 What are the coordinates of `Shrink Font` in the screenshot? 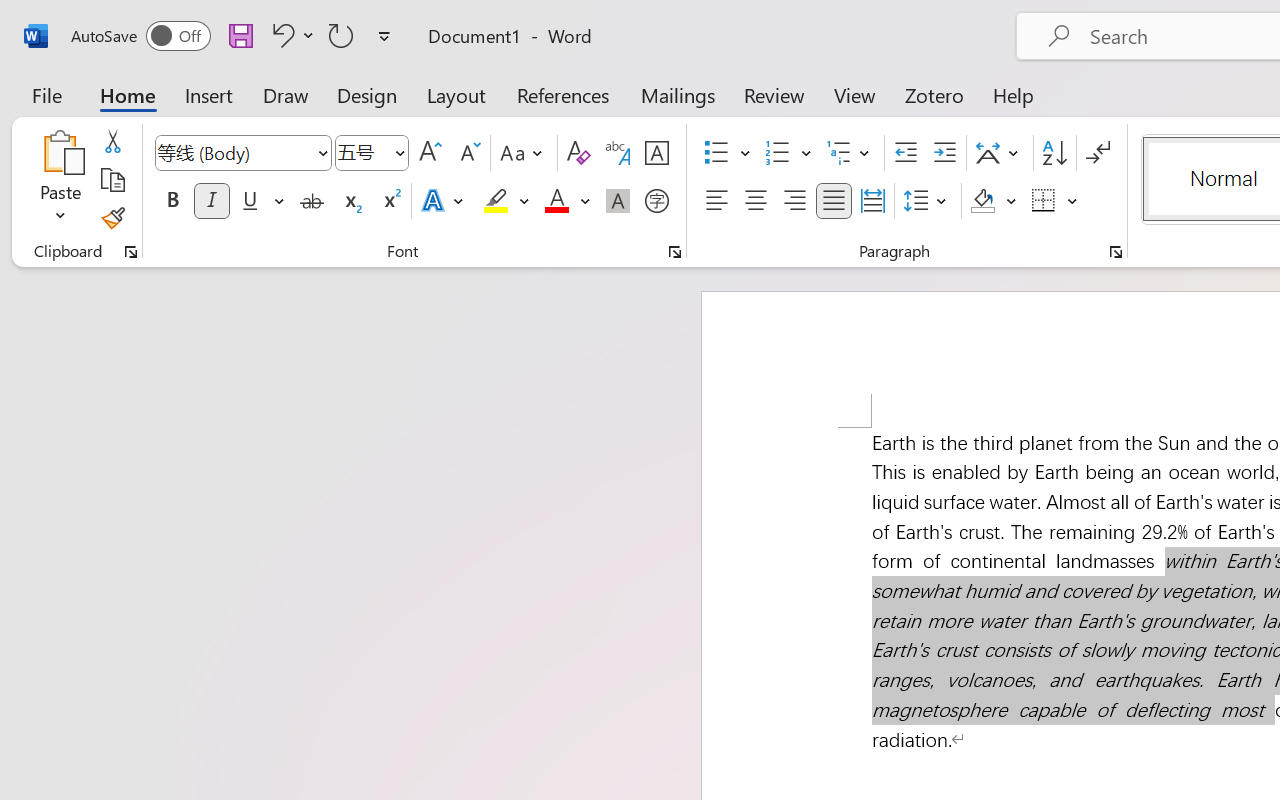 It's located at (468, 153).